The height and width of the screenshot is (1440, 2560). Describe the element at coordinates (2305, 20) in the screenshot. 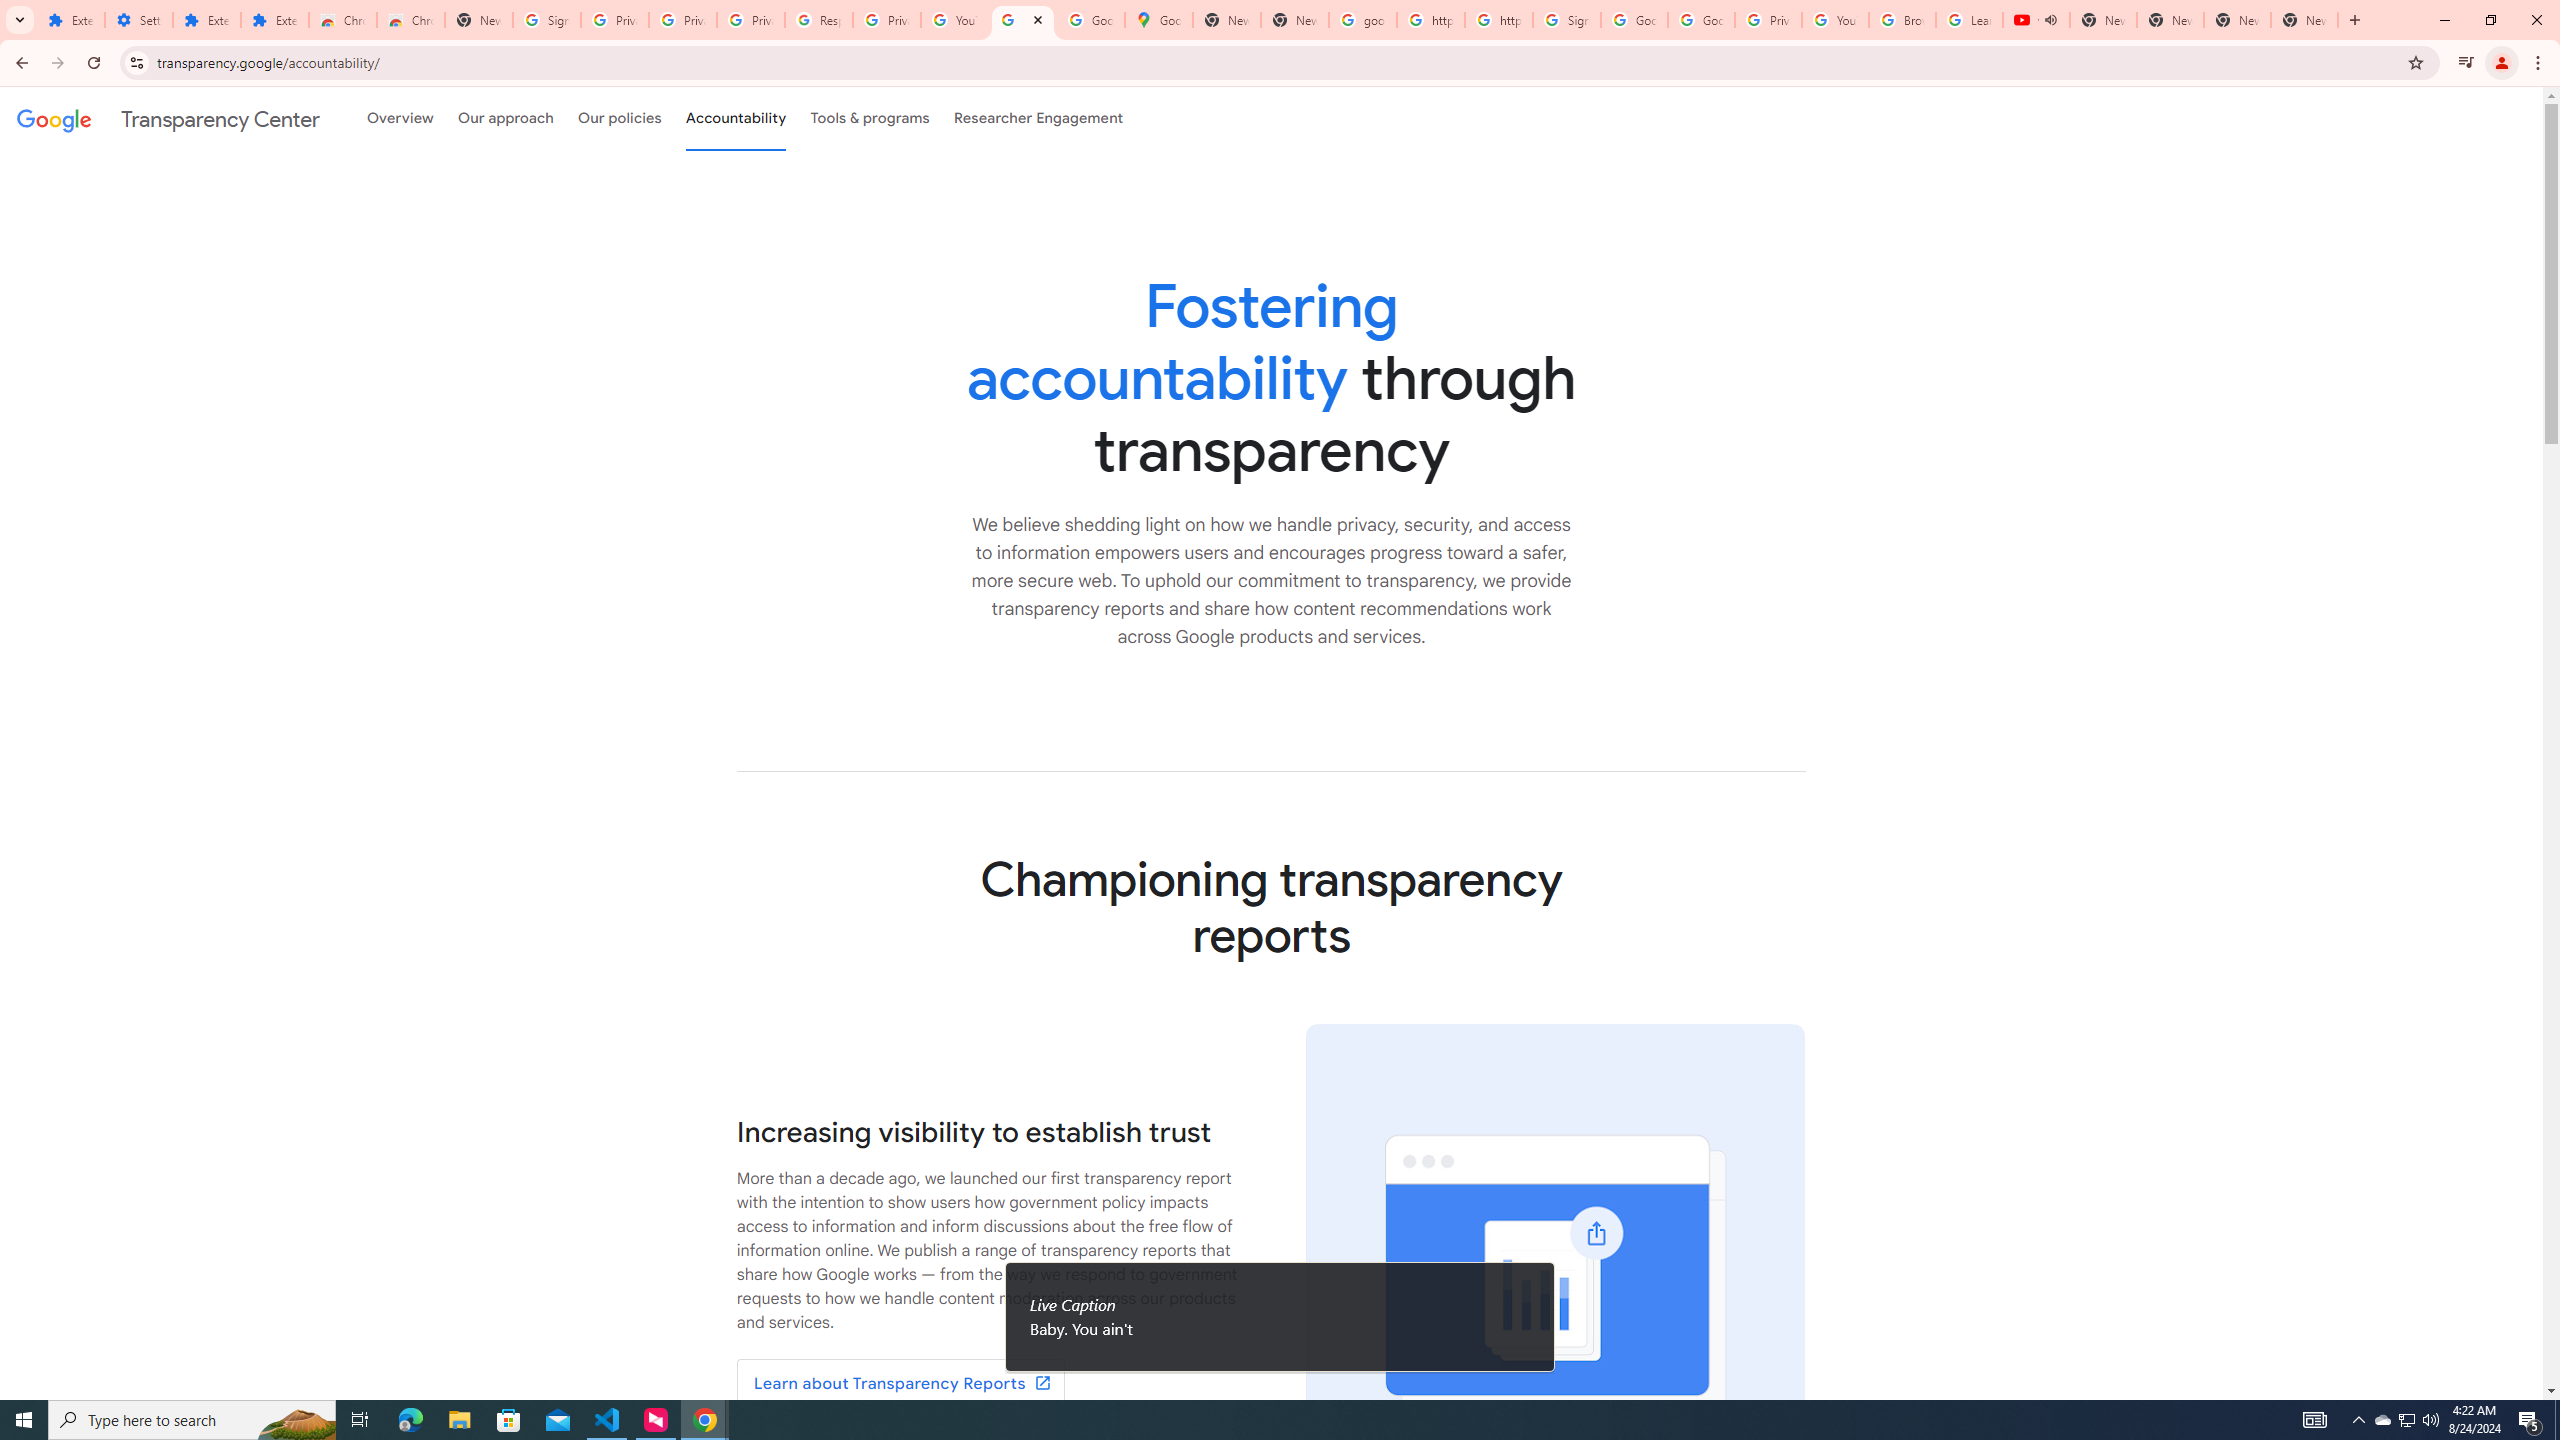

I see `New Tab` at that location.